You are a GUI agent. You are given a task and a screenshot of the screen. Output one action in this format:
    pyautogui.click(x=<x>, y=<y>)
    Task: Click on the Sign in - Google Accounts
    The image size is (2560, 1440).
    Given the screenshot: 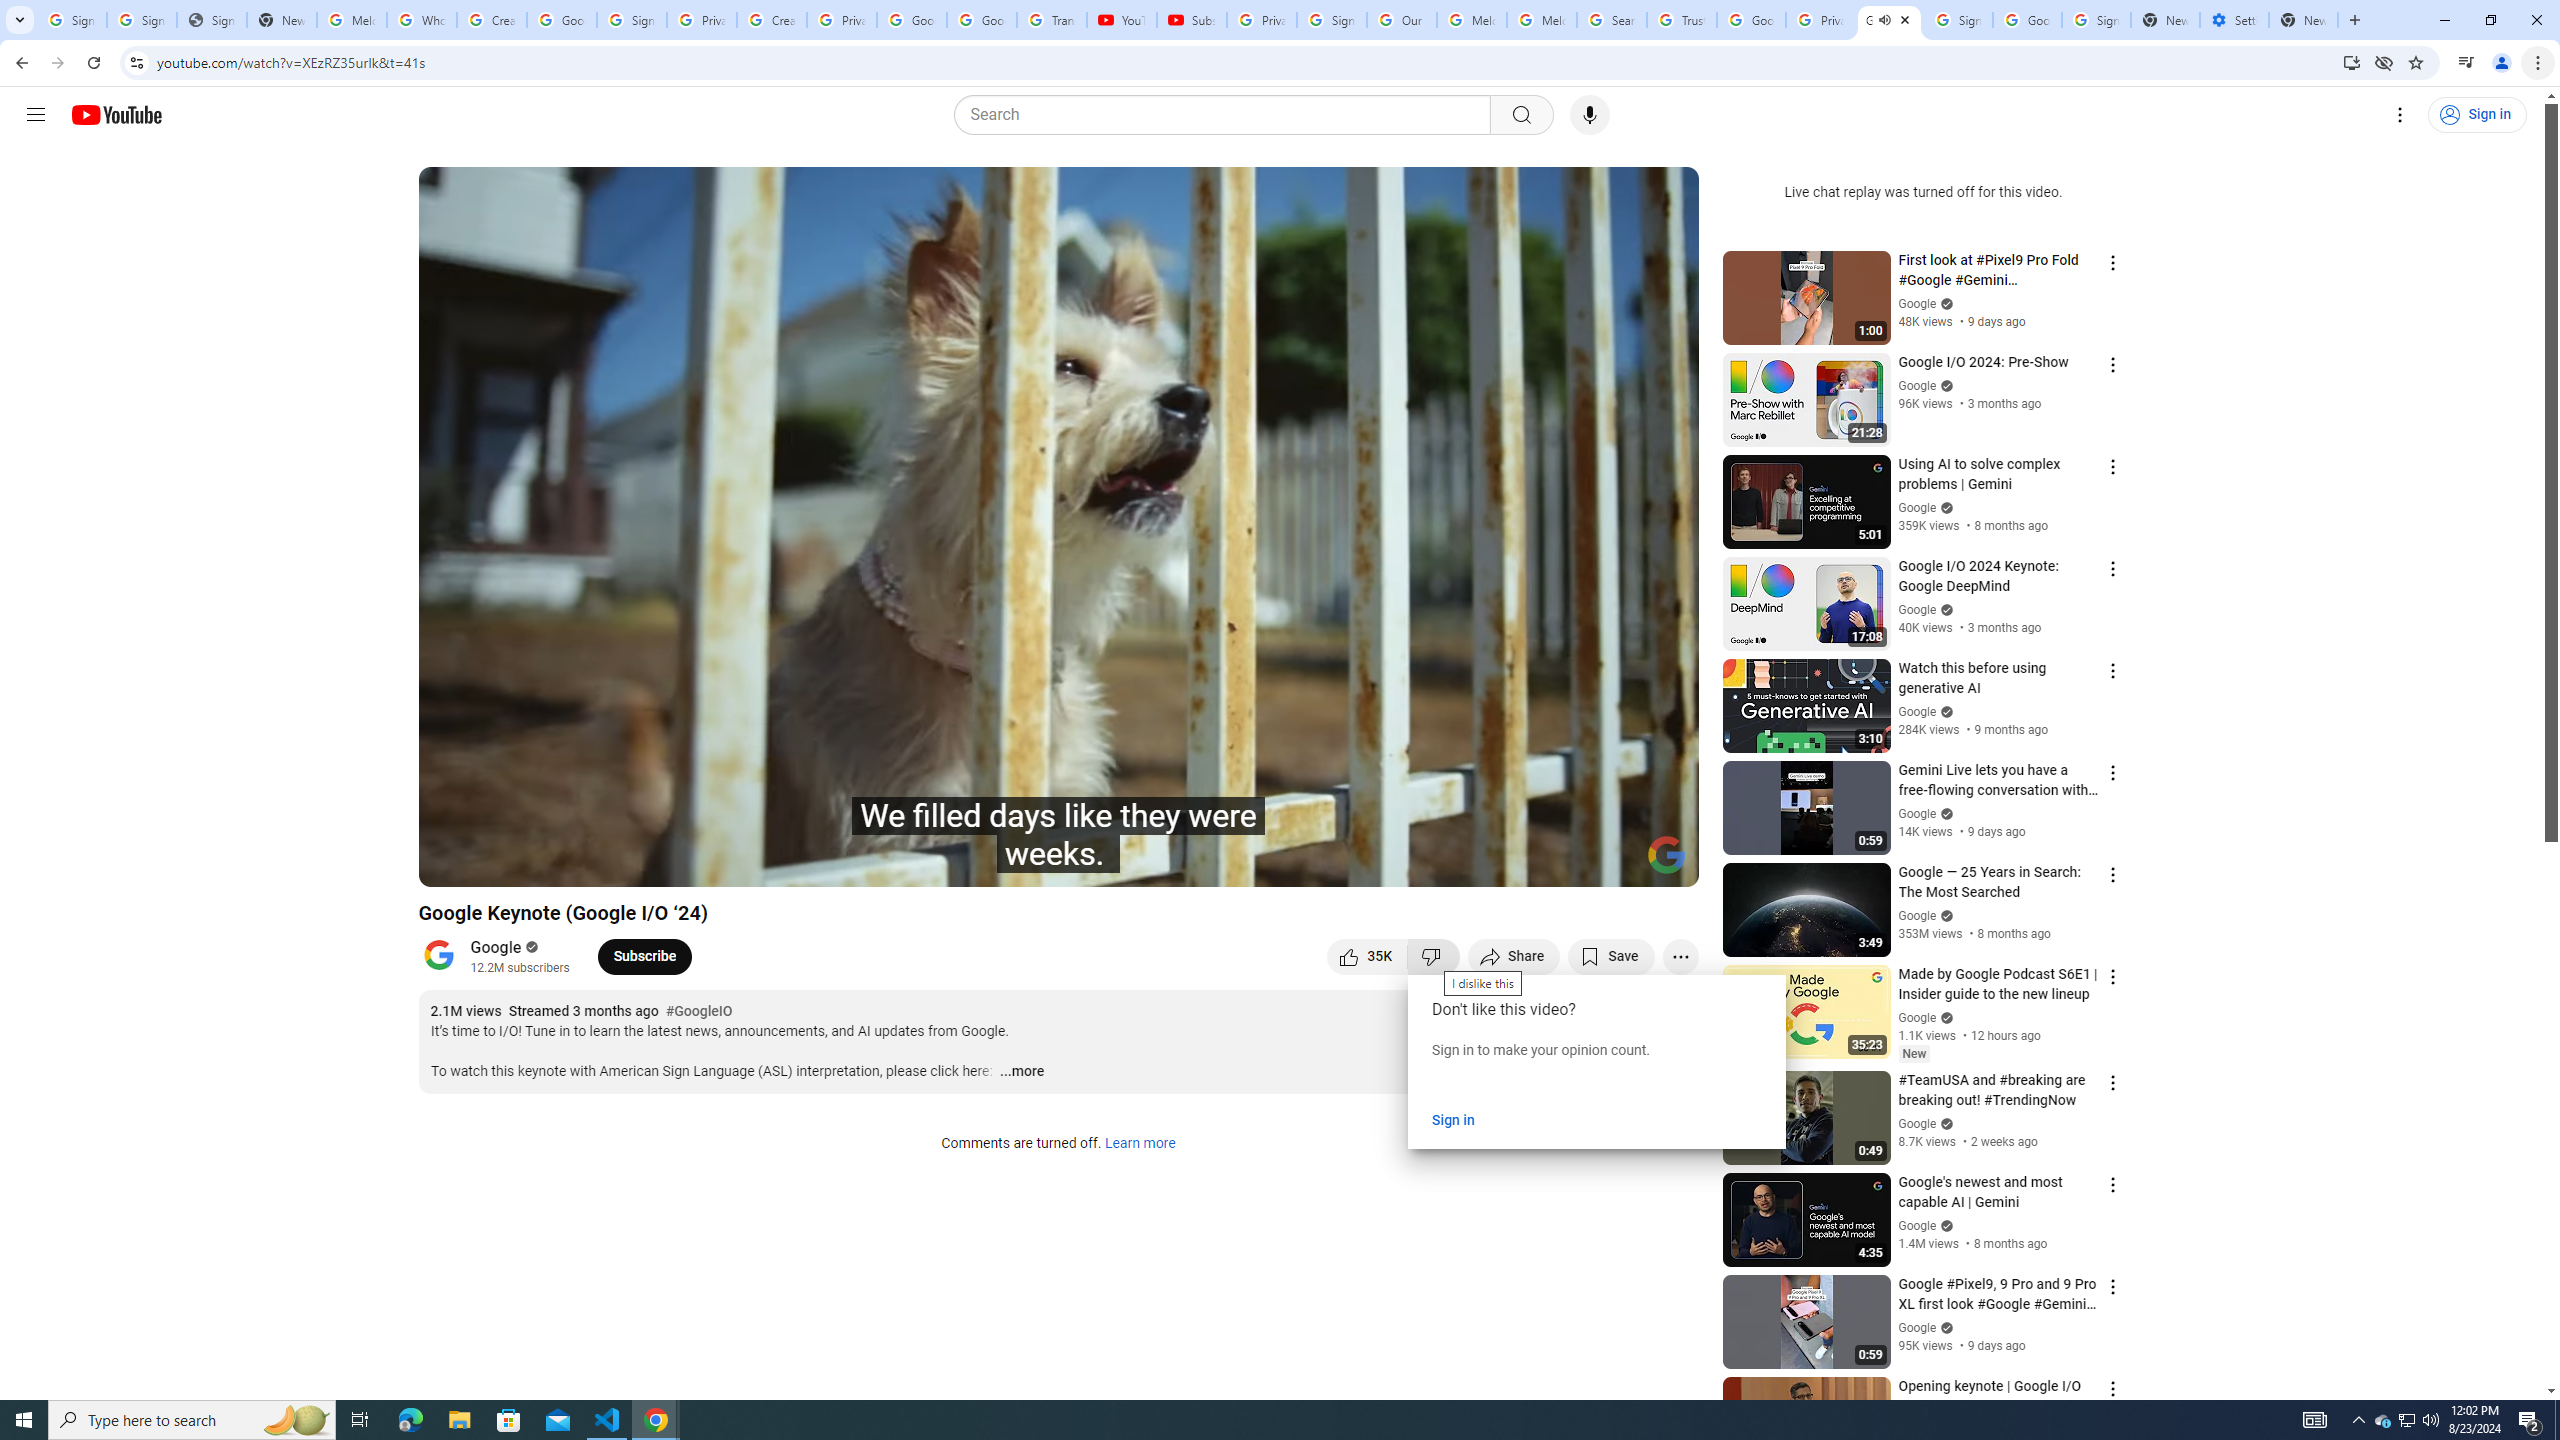 What is the action you would take?
    pyautogui.click(x=632, y=20)
    